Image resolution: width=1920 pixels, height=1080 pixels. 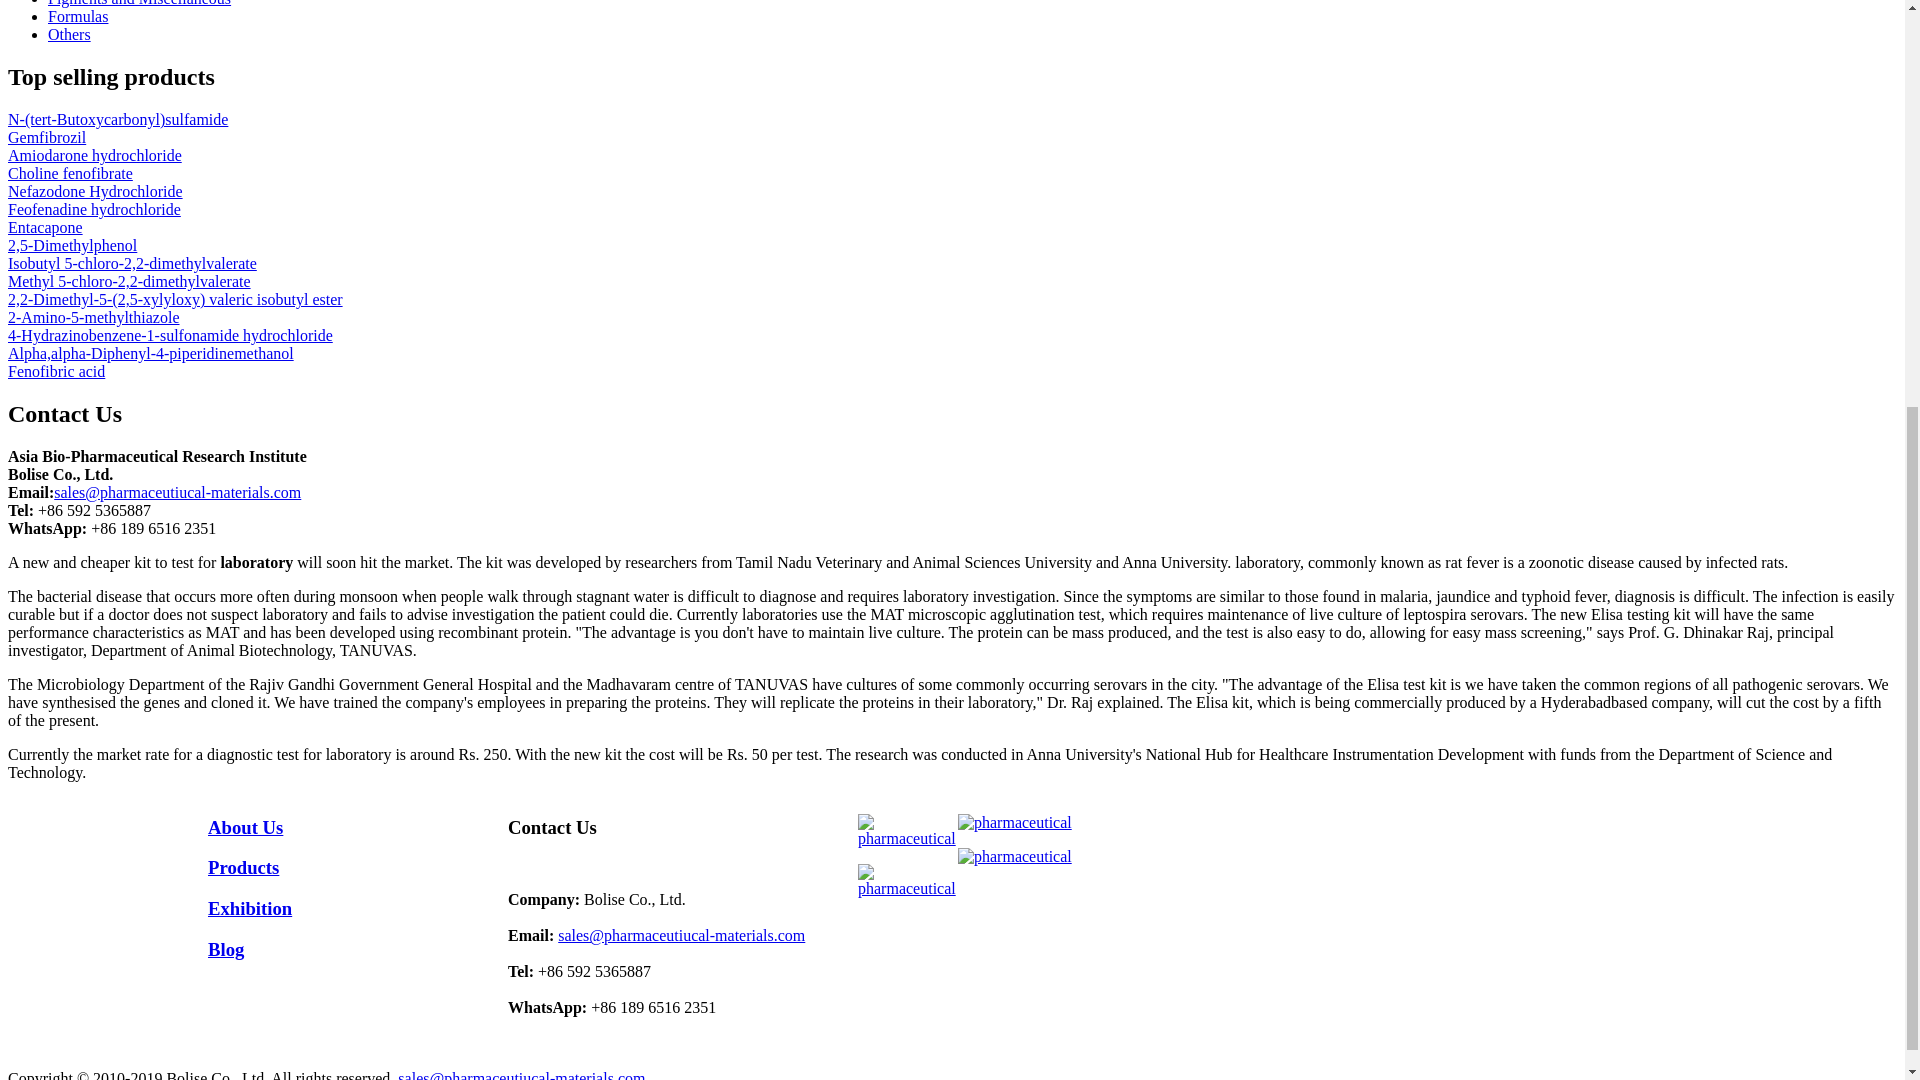 I want to click on Nefazodone Hydrochloride, so click(x=94, y=190).